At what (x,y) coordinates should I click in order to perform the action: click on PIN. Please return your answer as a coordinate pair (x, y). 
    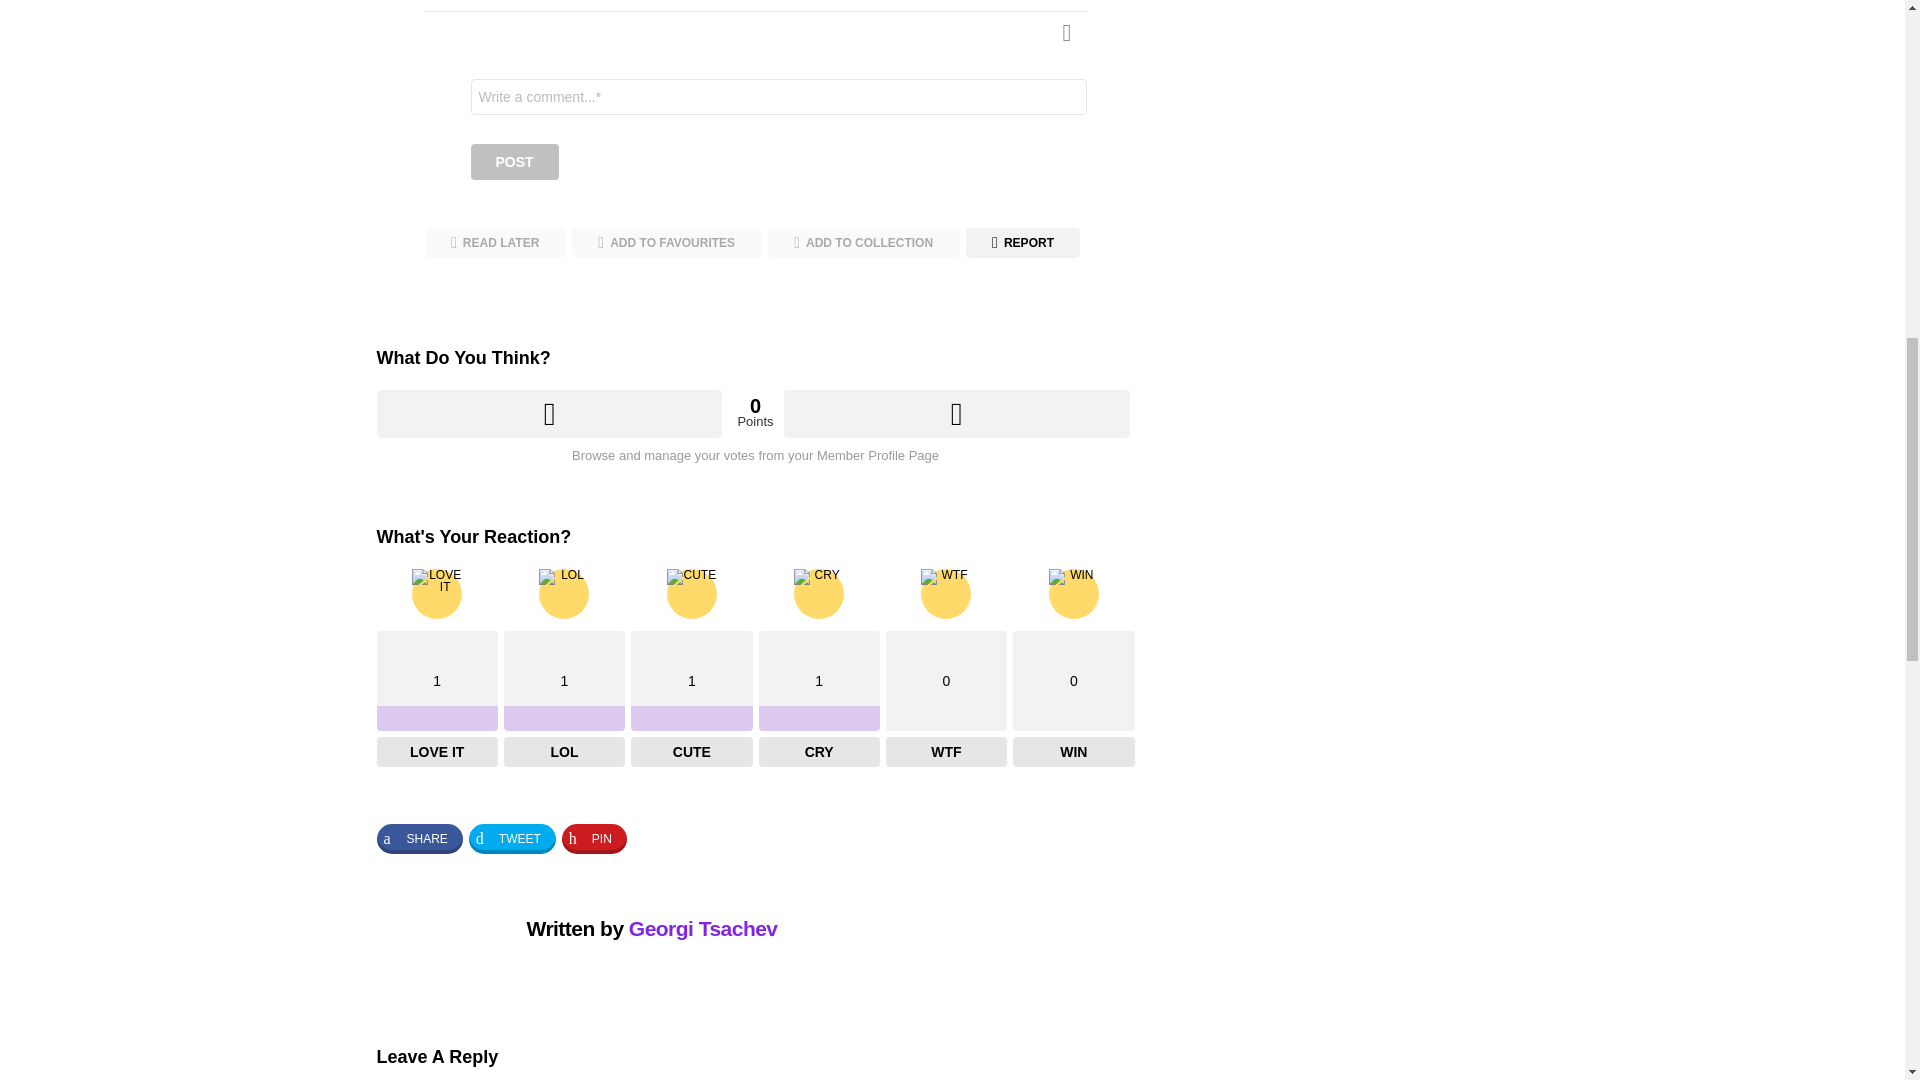
    Looking at the image, I should click on (594, 839).